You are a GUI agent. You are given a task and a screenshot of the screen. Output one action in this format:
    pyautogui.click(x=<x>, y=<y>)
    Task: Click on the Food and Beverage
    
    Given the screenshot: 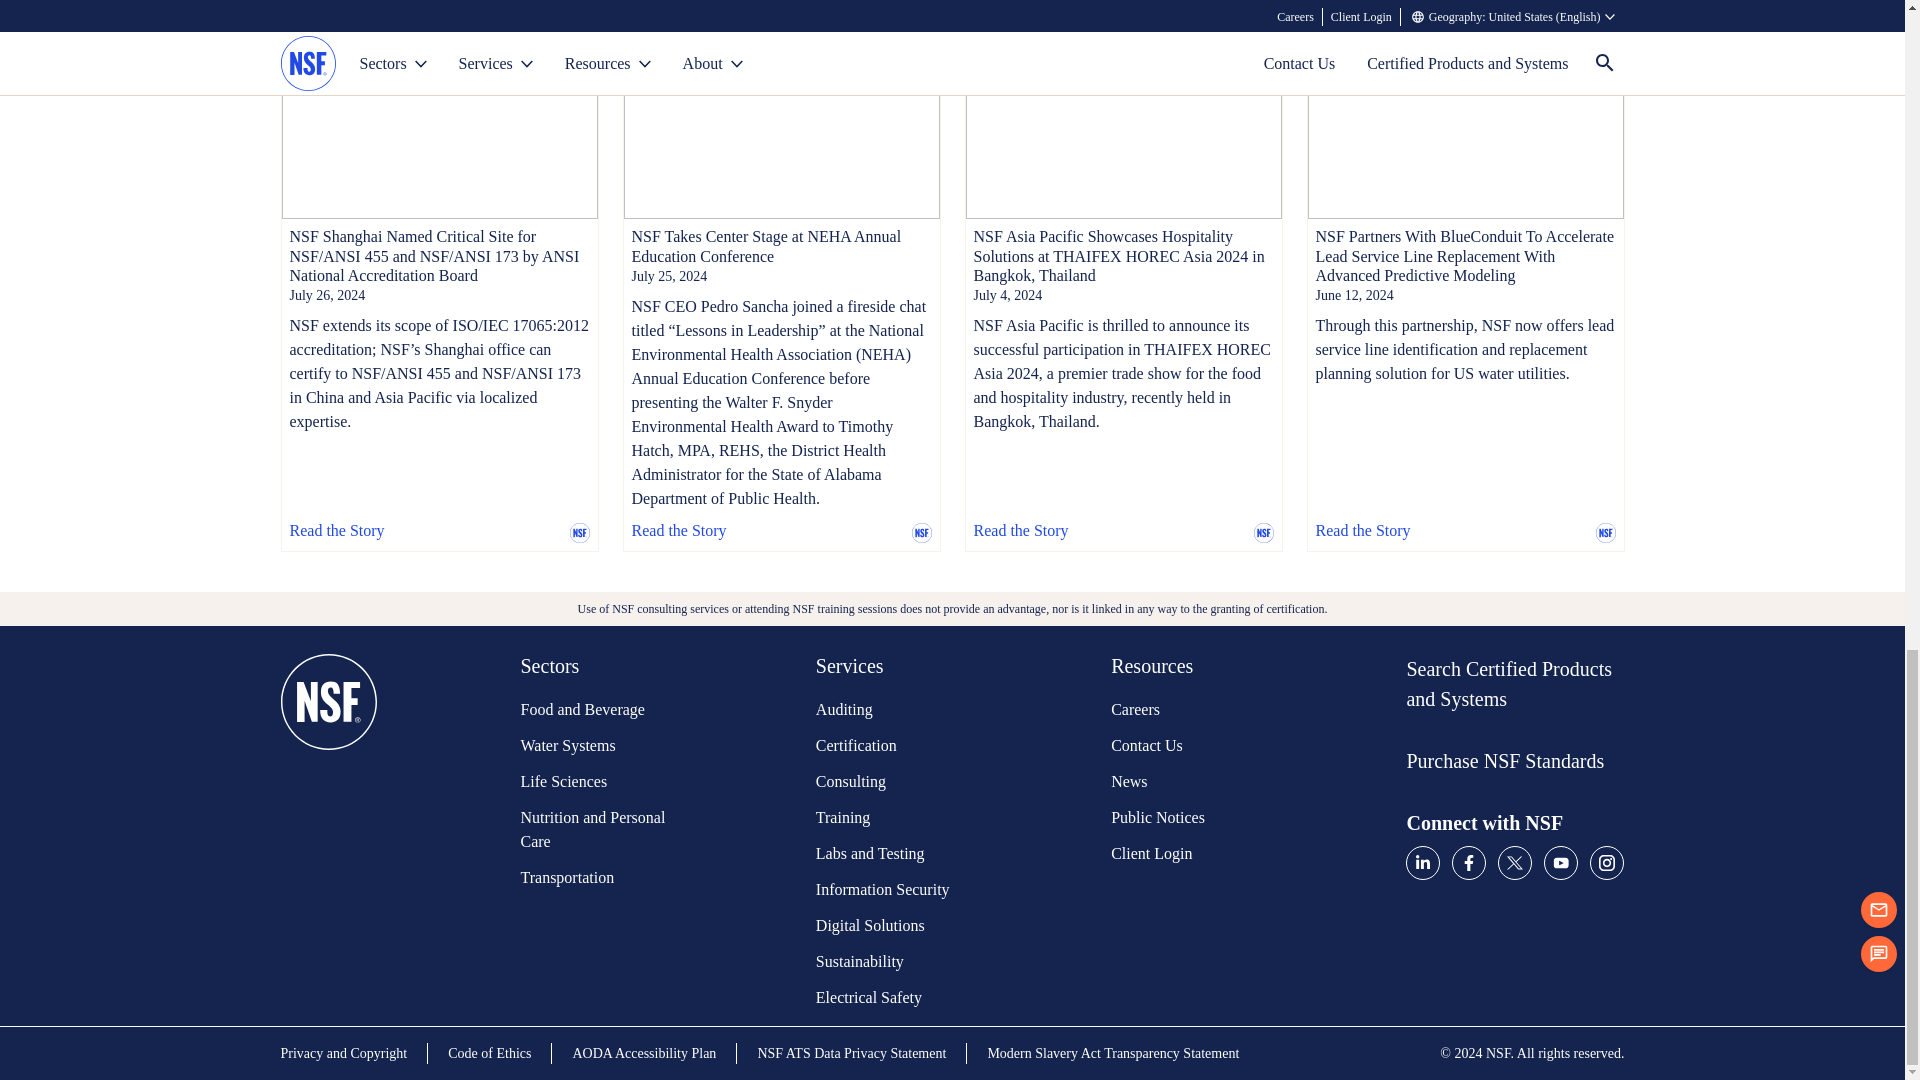 What is the action you would take?
    pyautogui.click(x=595, y=710)
    